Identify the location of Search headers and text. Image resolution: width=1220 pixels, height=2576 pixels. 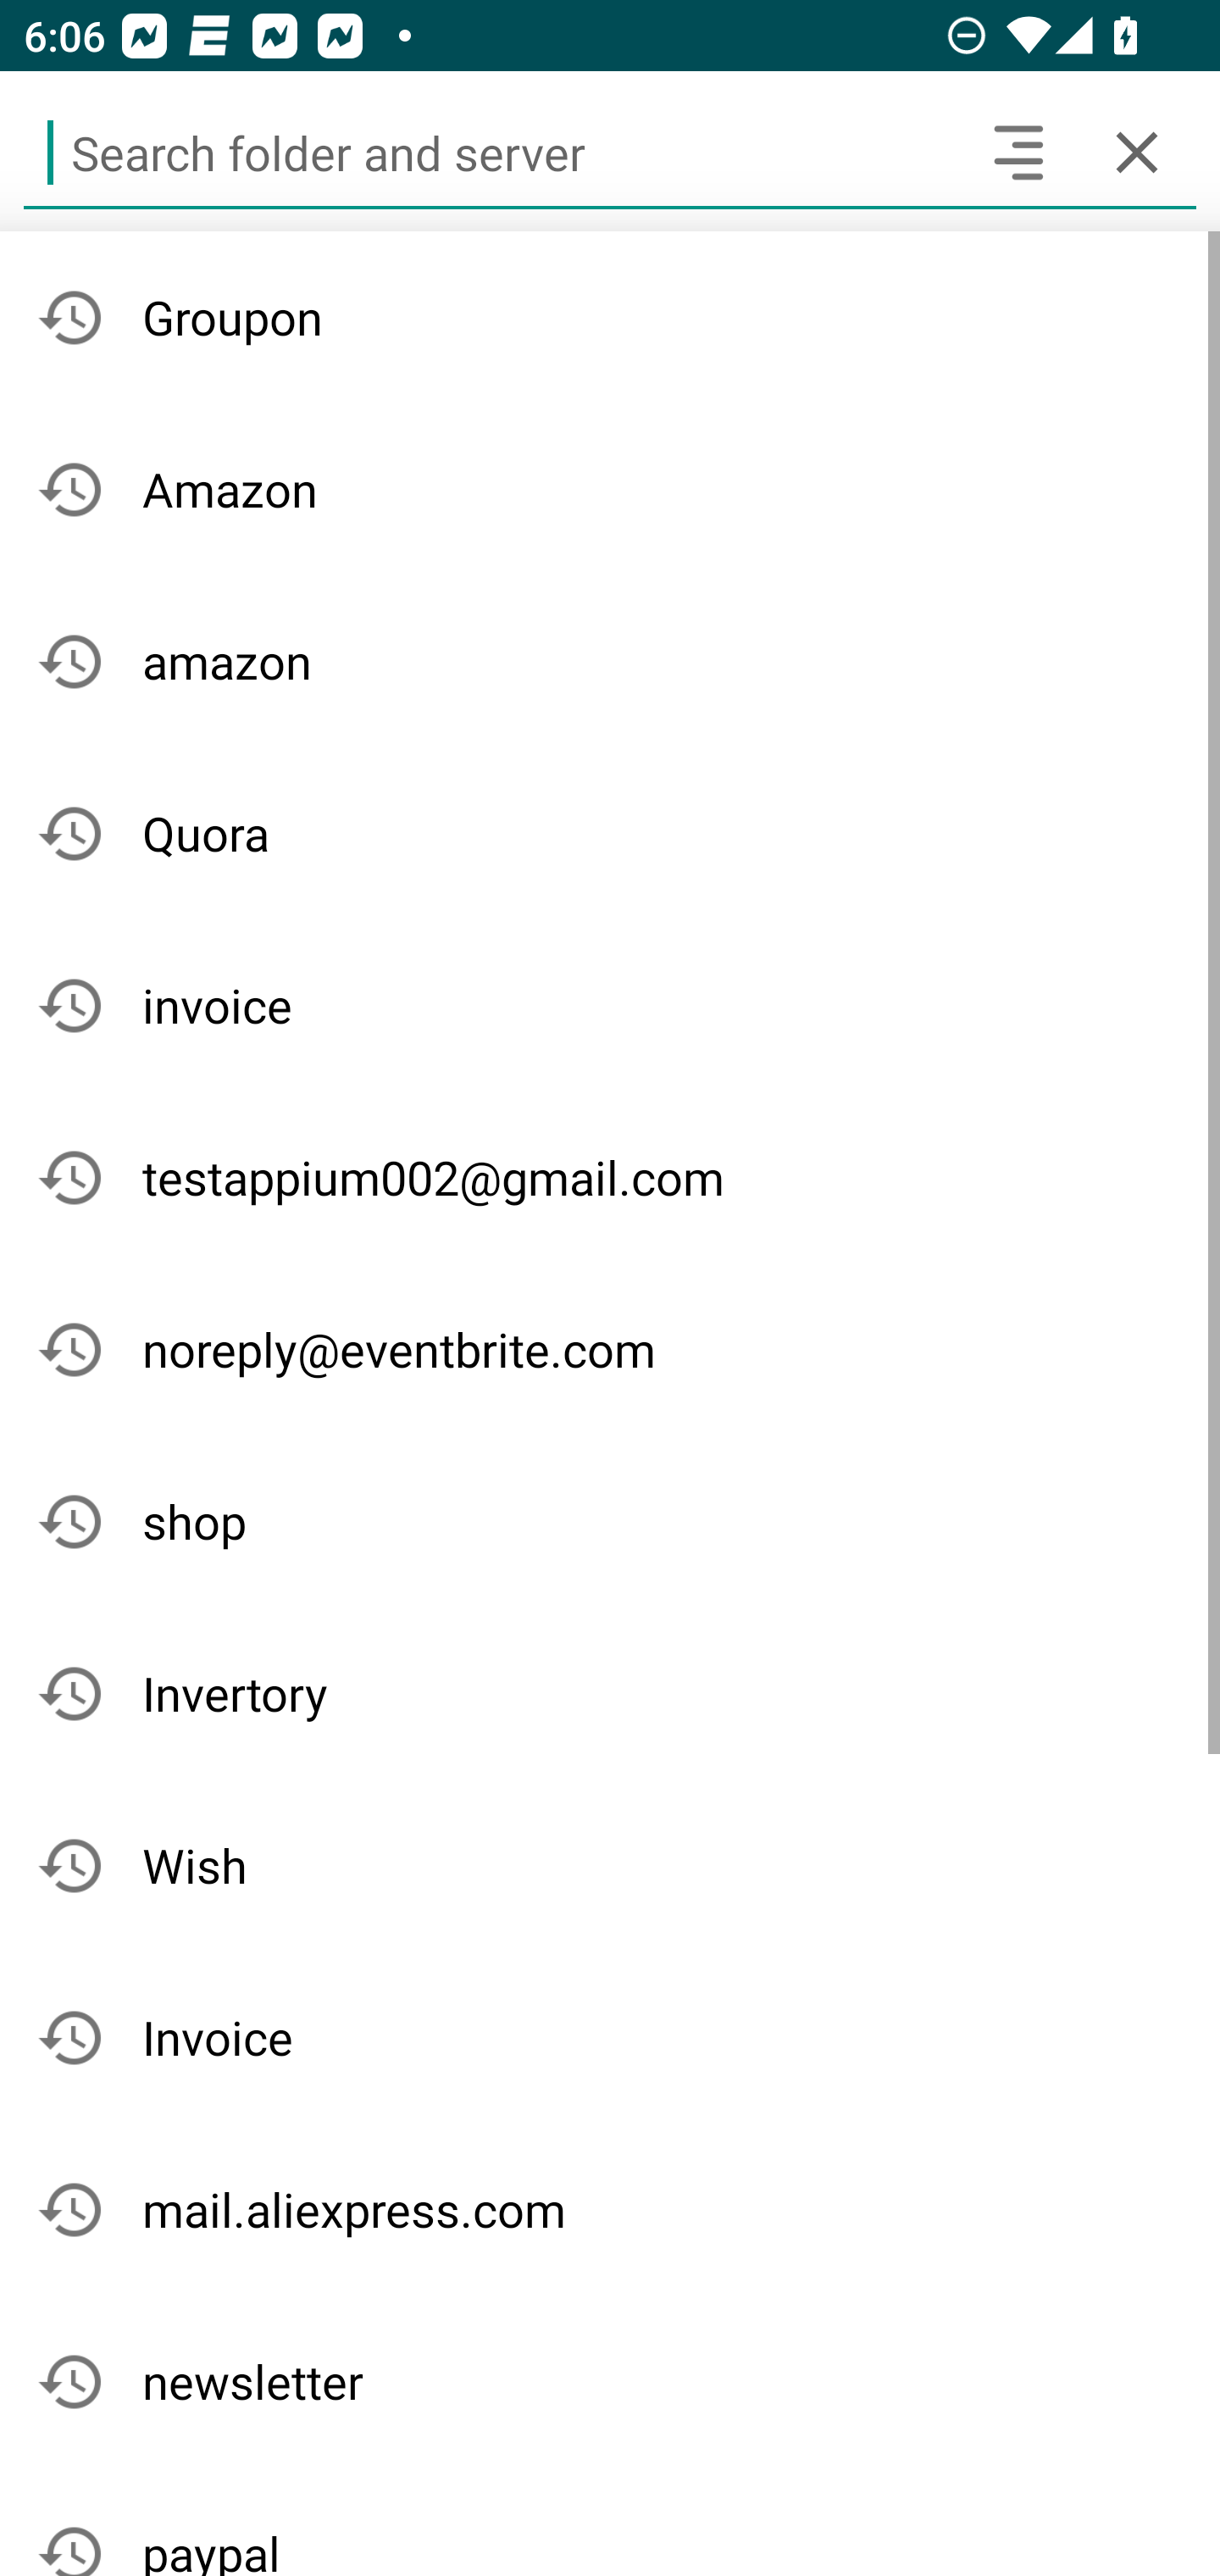
(1018, 152).